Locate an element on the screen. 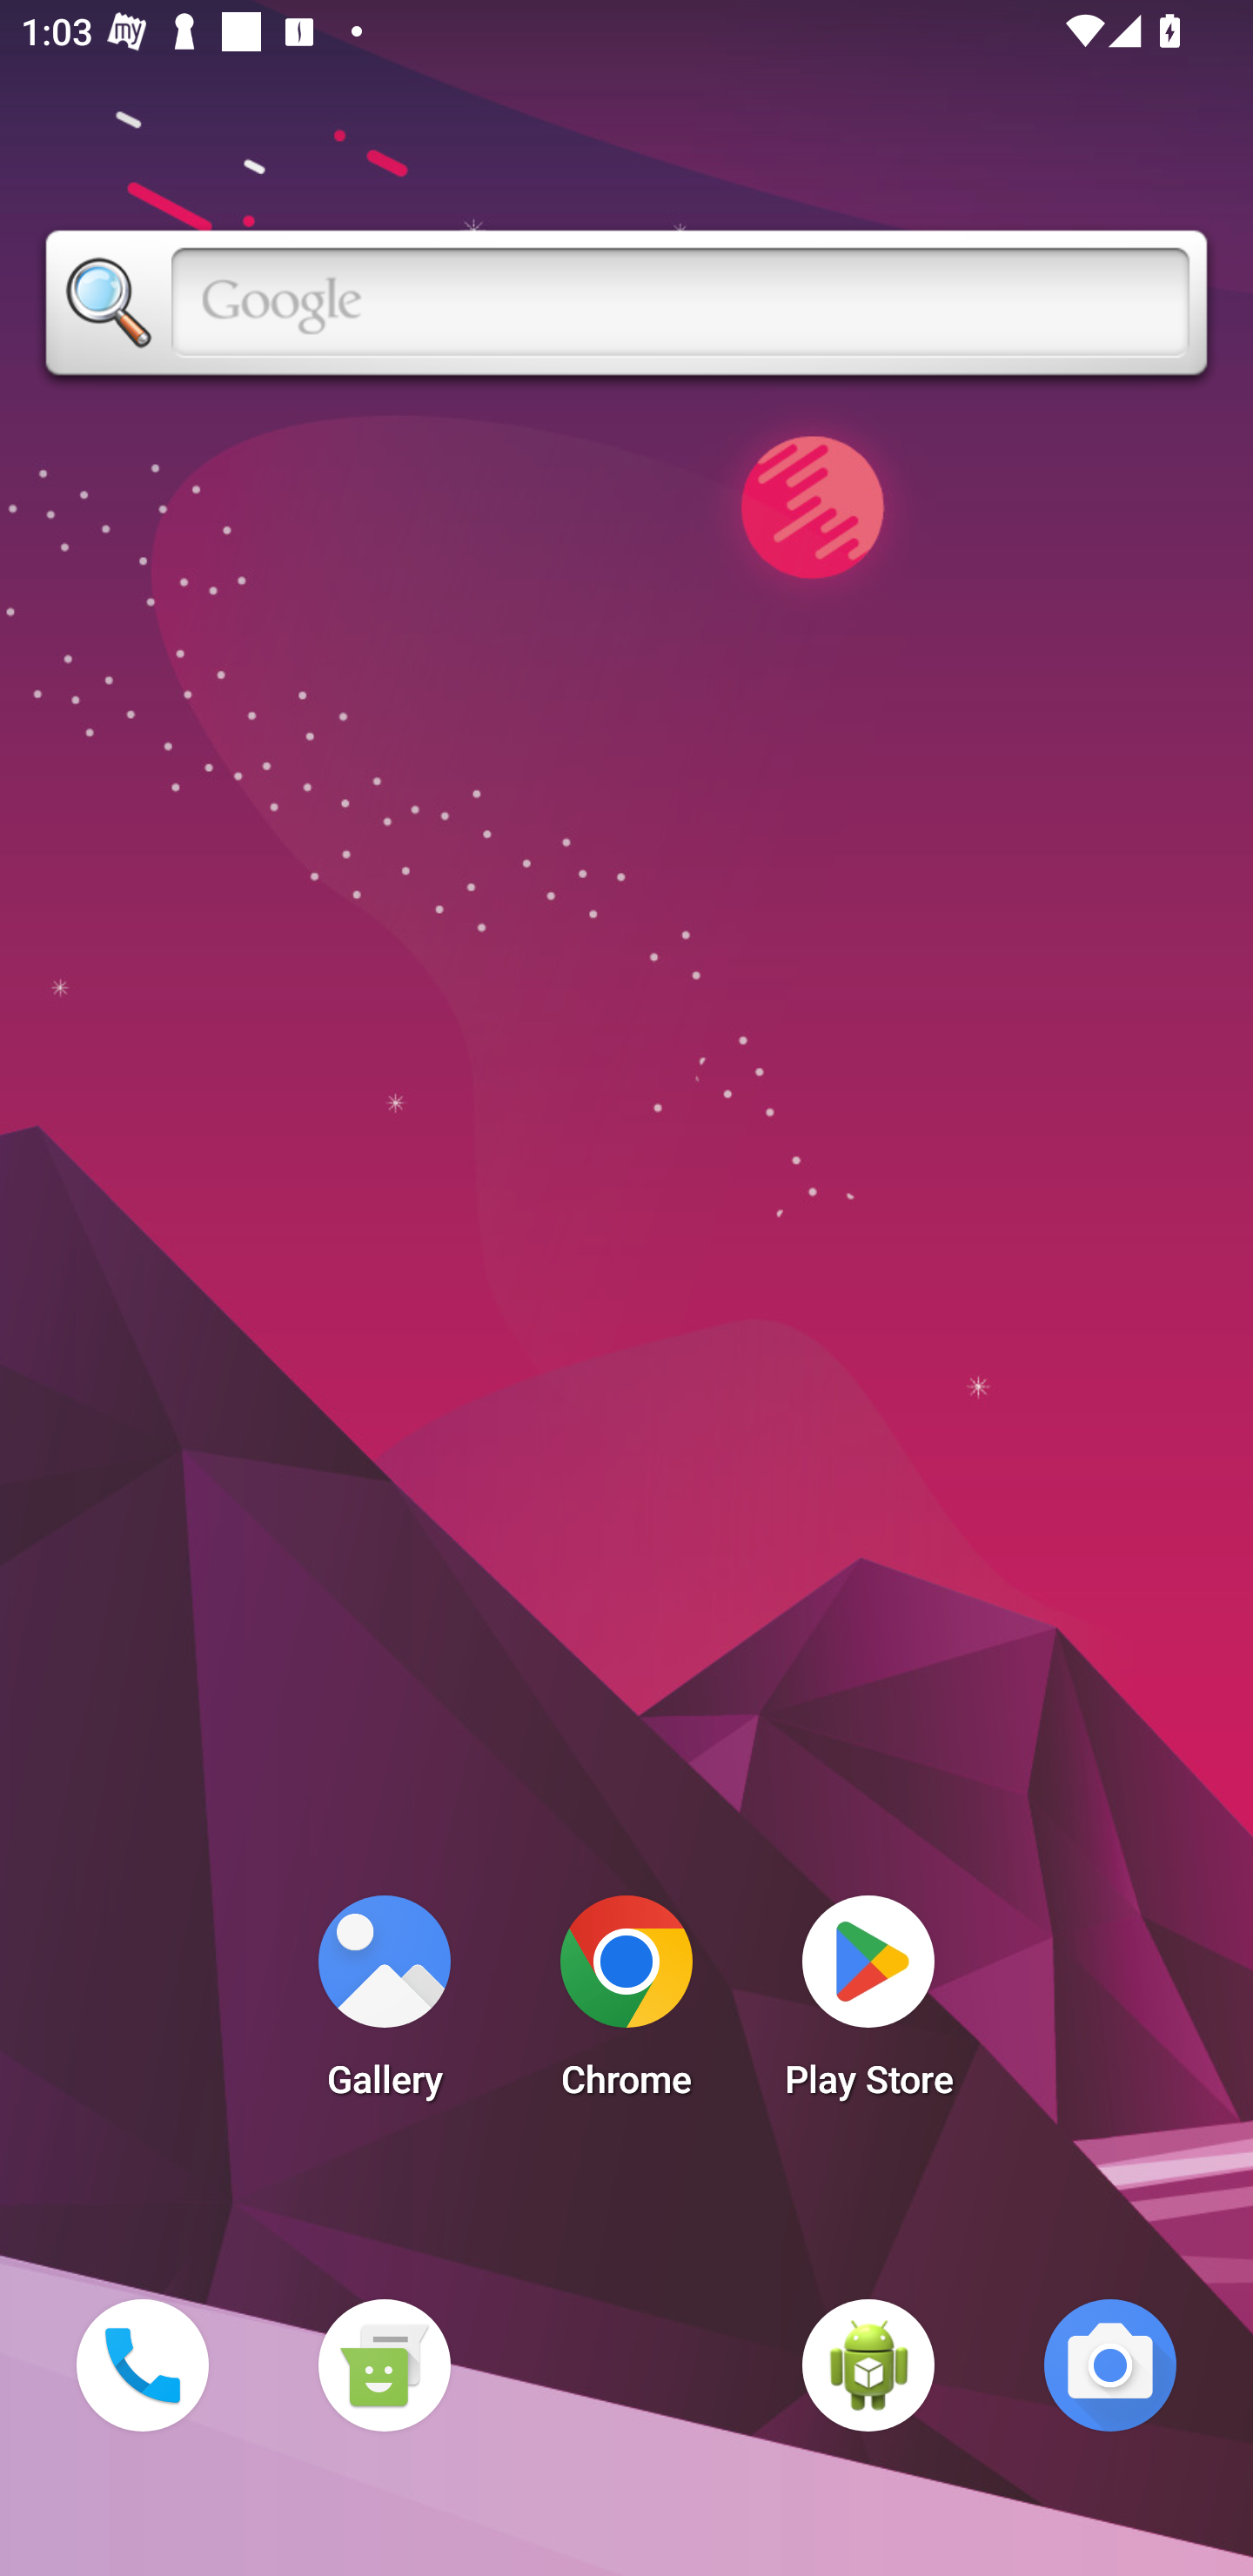 The image size is (1253, 2576). Play Store is located at coordinates (868, 2005).